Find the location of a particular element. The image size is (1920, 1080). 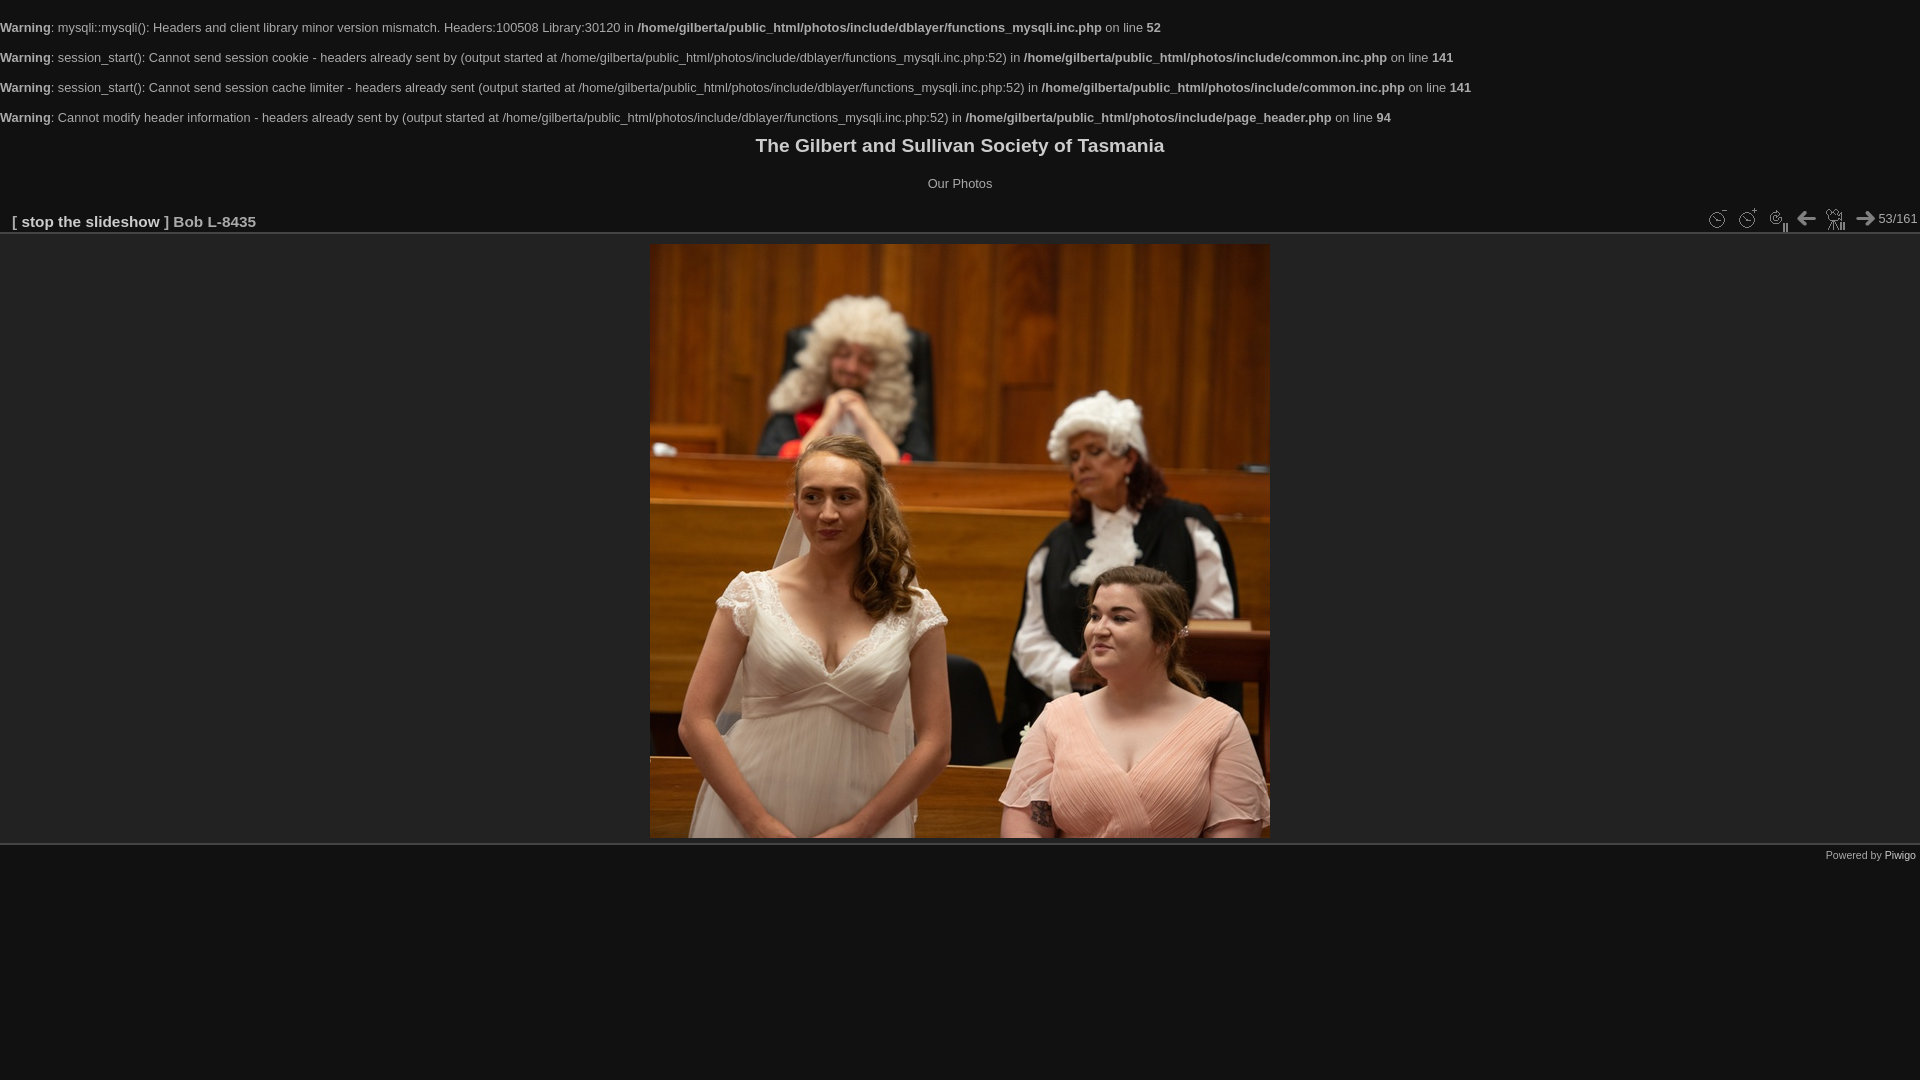

Previous : Bob L-8438 is located at coordinates (1806, 219).